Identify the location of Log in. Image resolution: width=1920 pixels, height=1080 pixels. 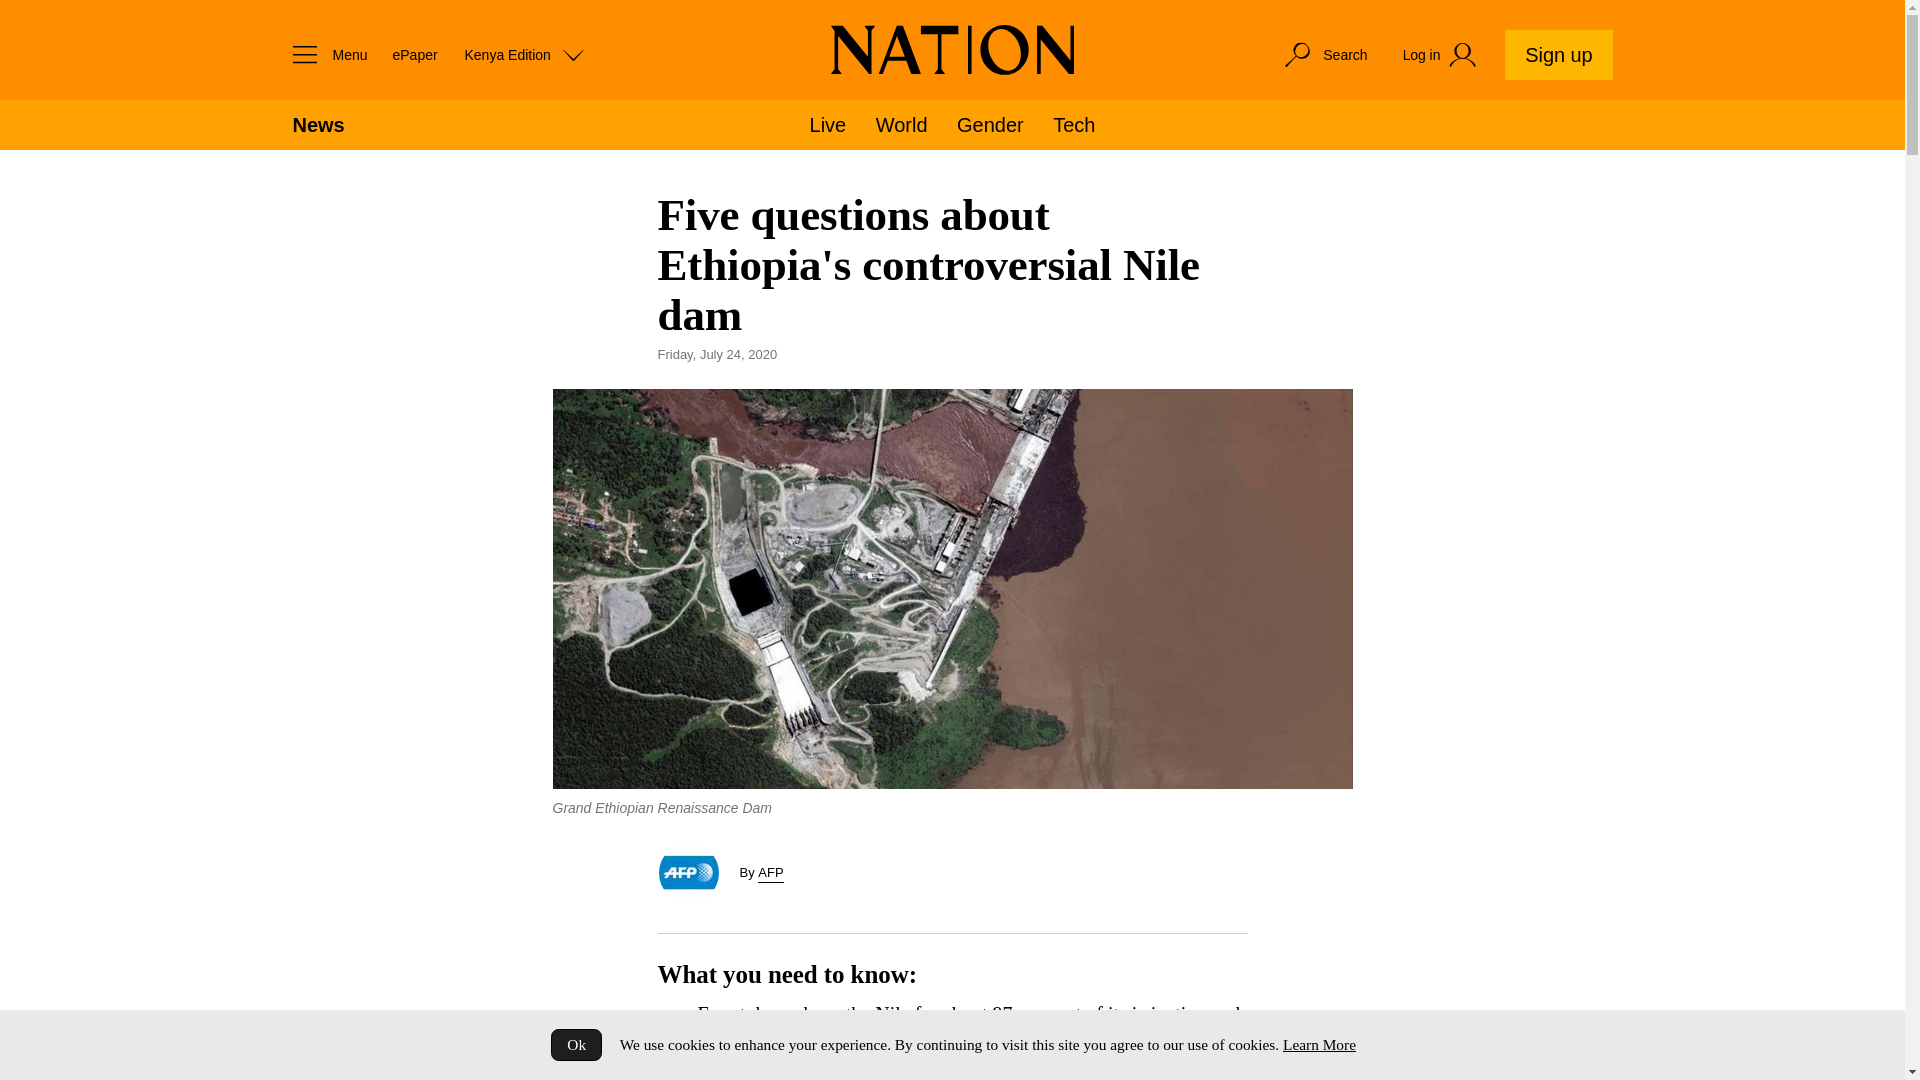
(1442, 55).